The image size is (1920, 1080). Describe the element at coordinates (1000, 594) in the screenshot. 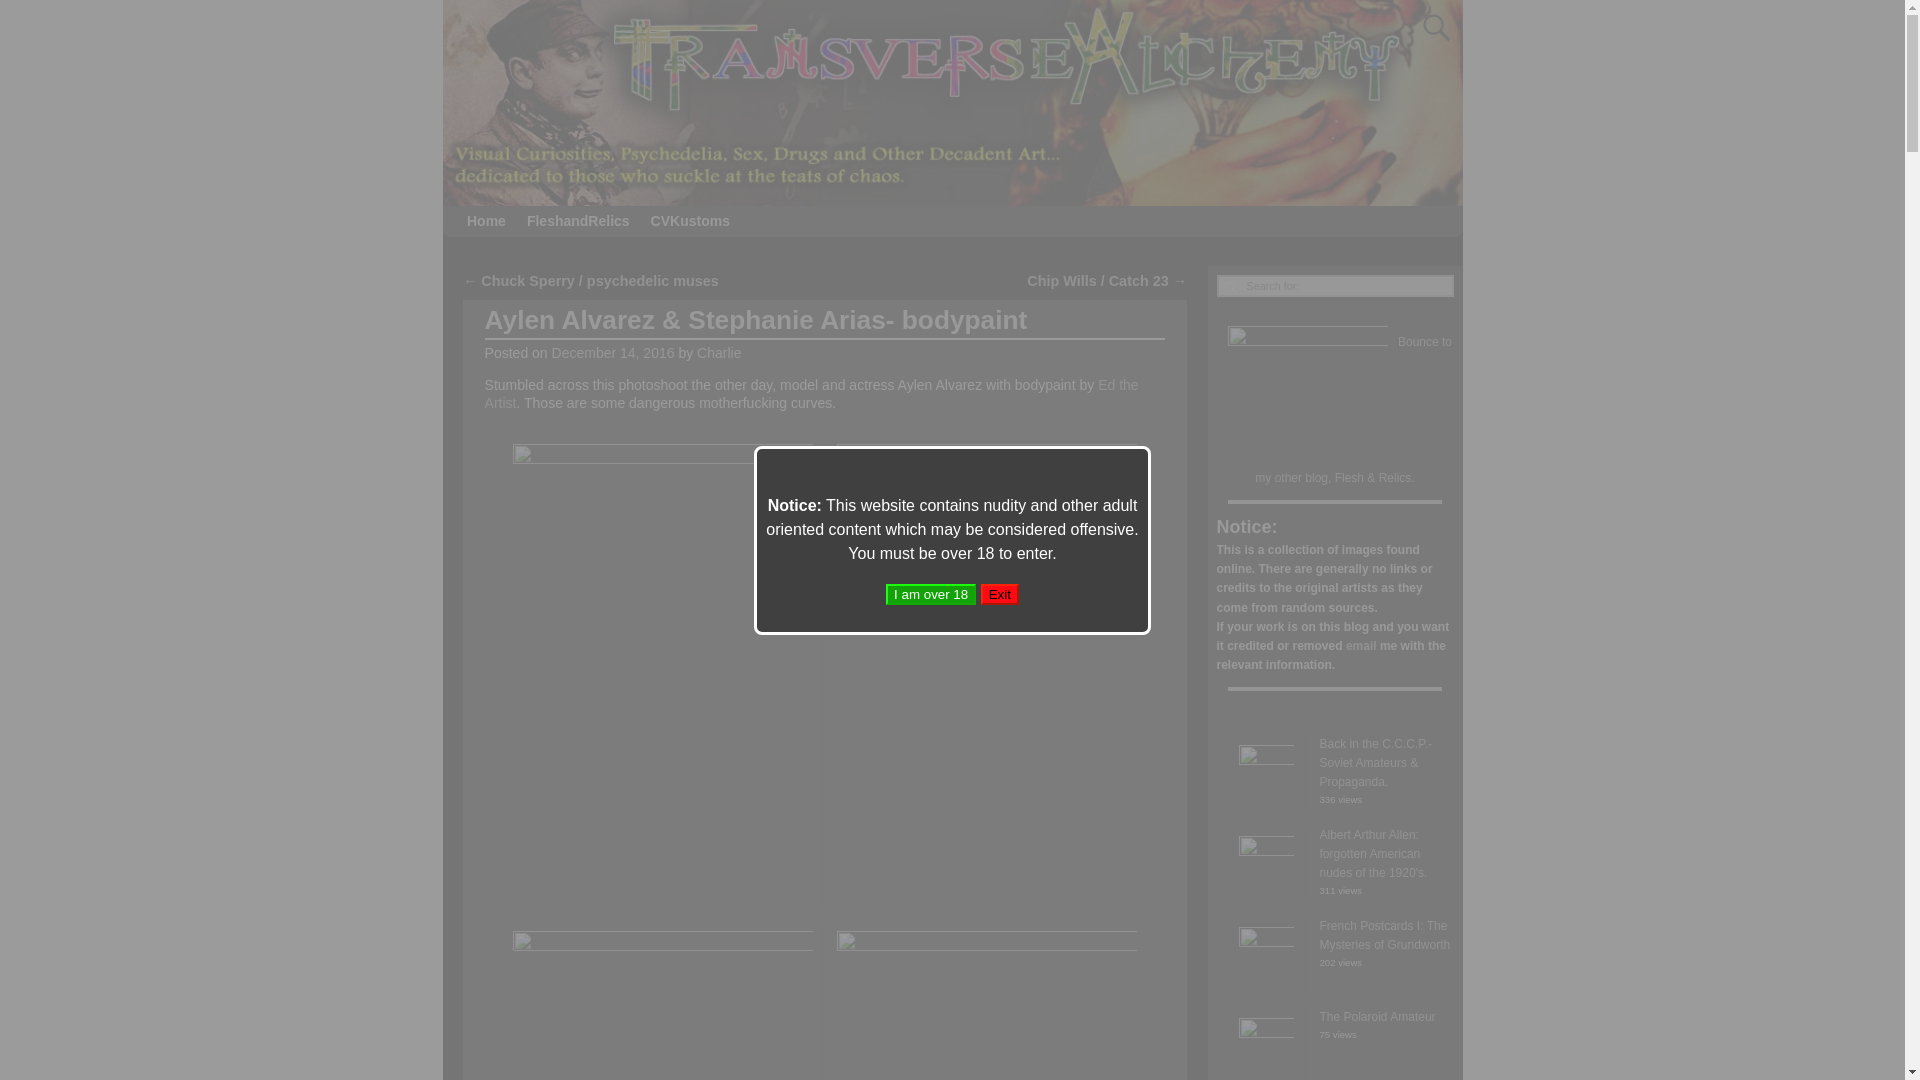

I see `Exit` at that location.